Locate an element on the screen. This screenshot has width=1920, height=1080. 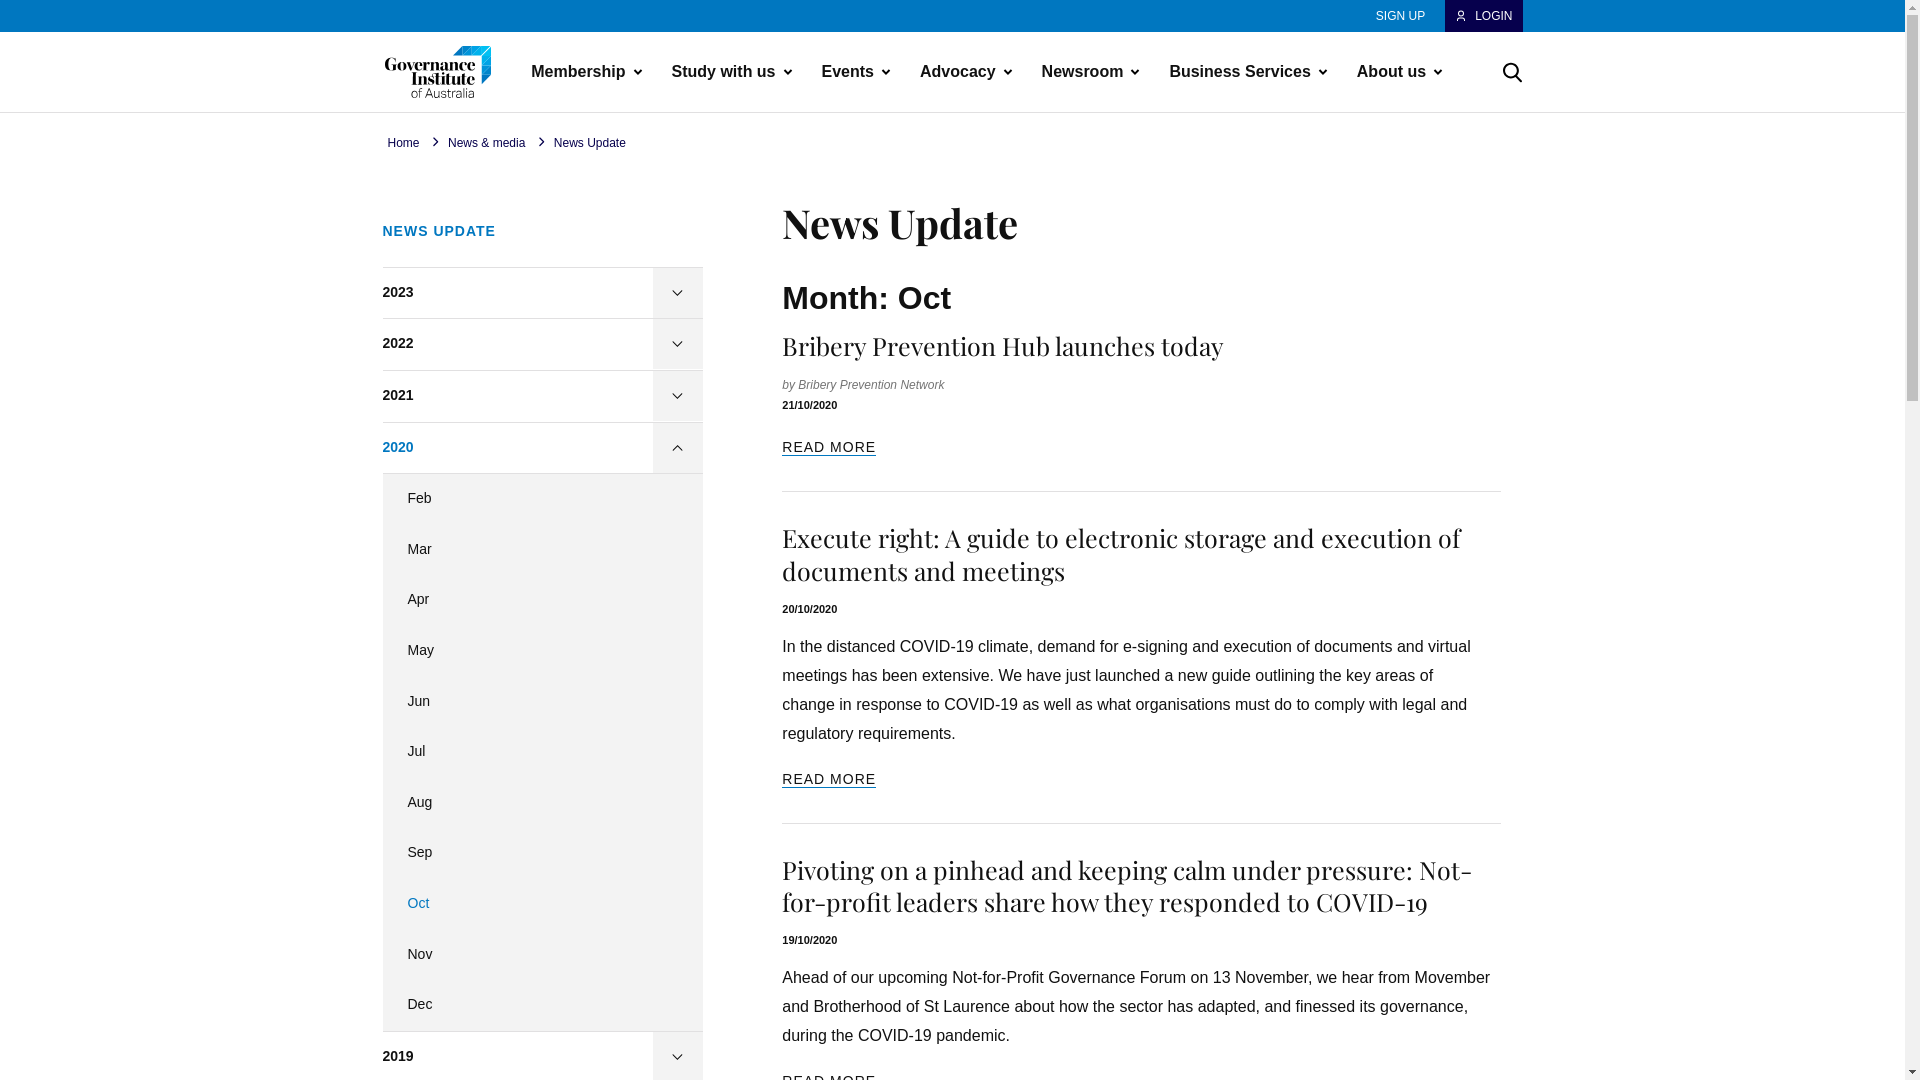
NEWS UPDATE is located at coordinates (542, 232).